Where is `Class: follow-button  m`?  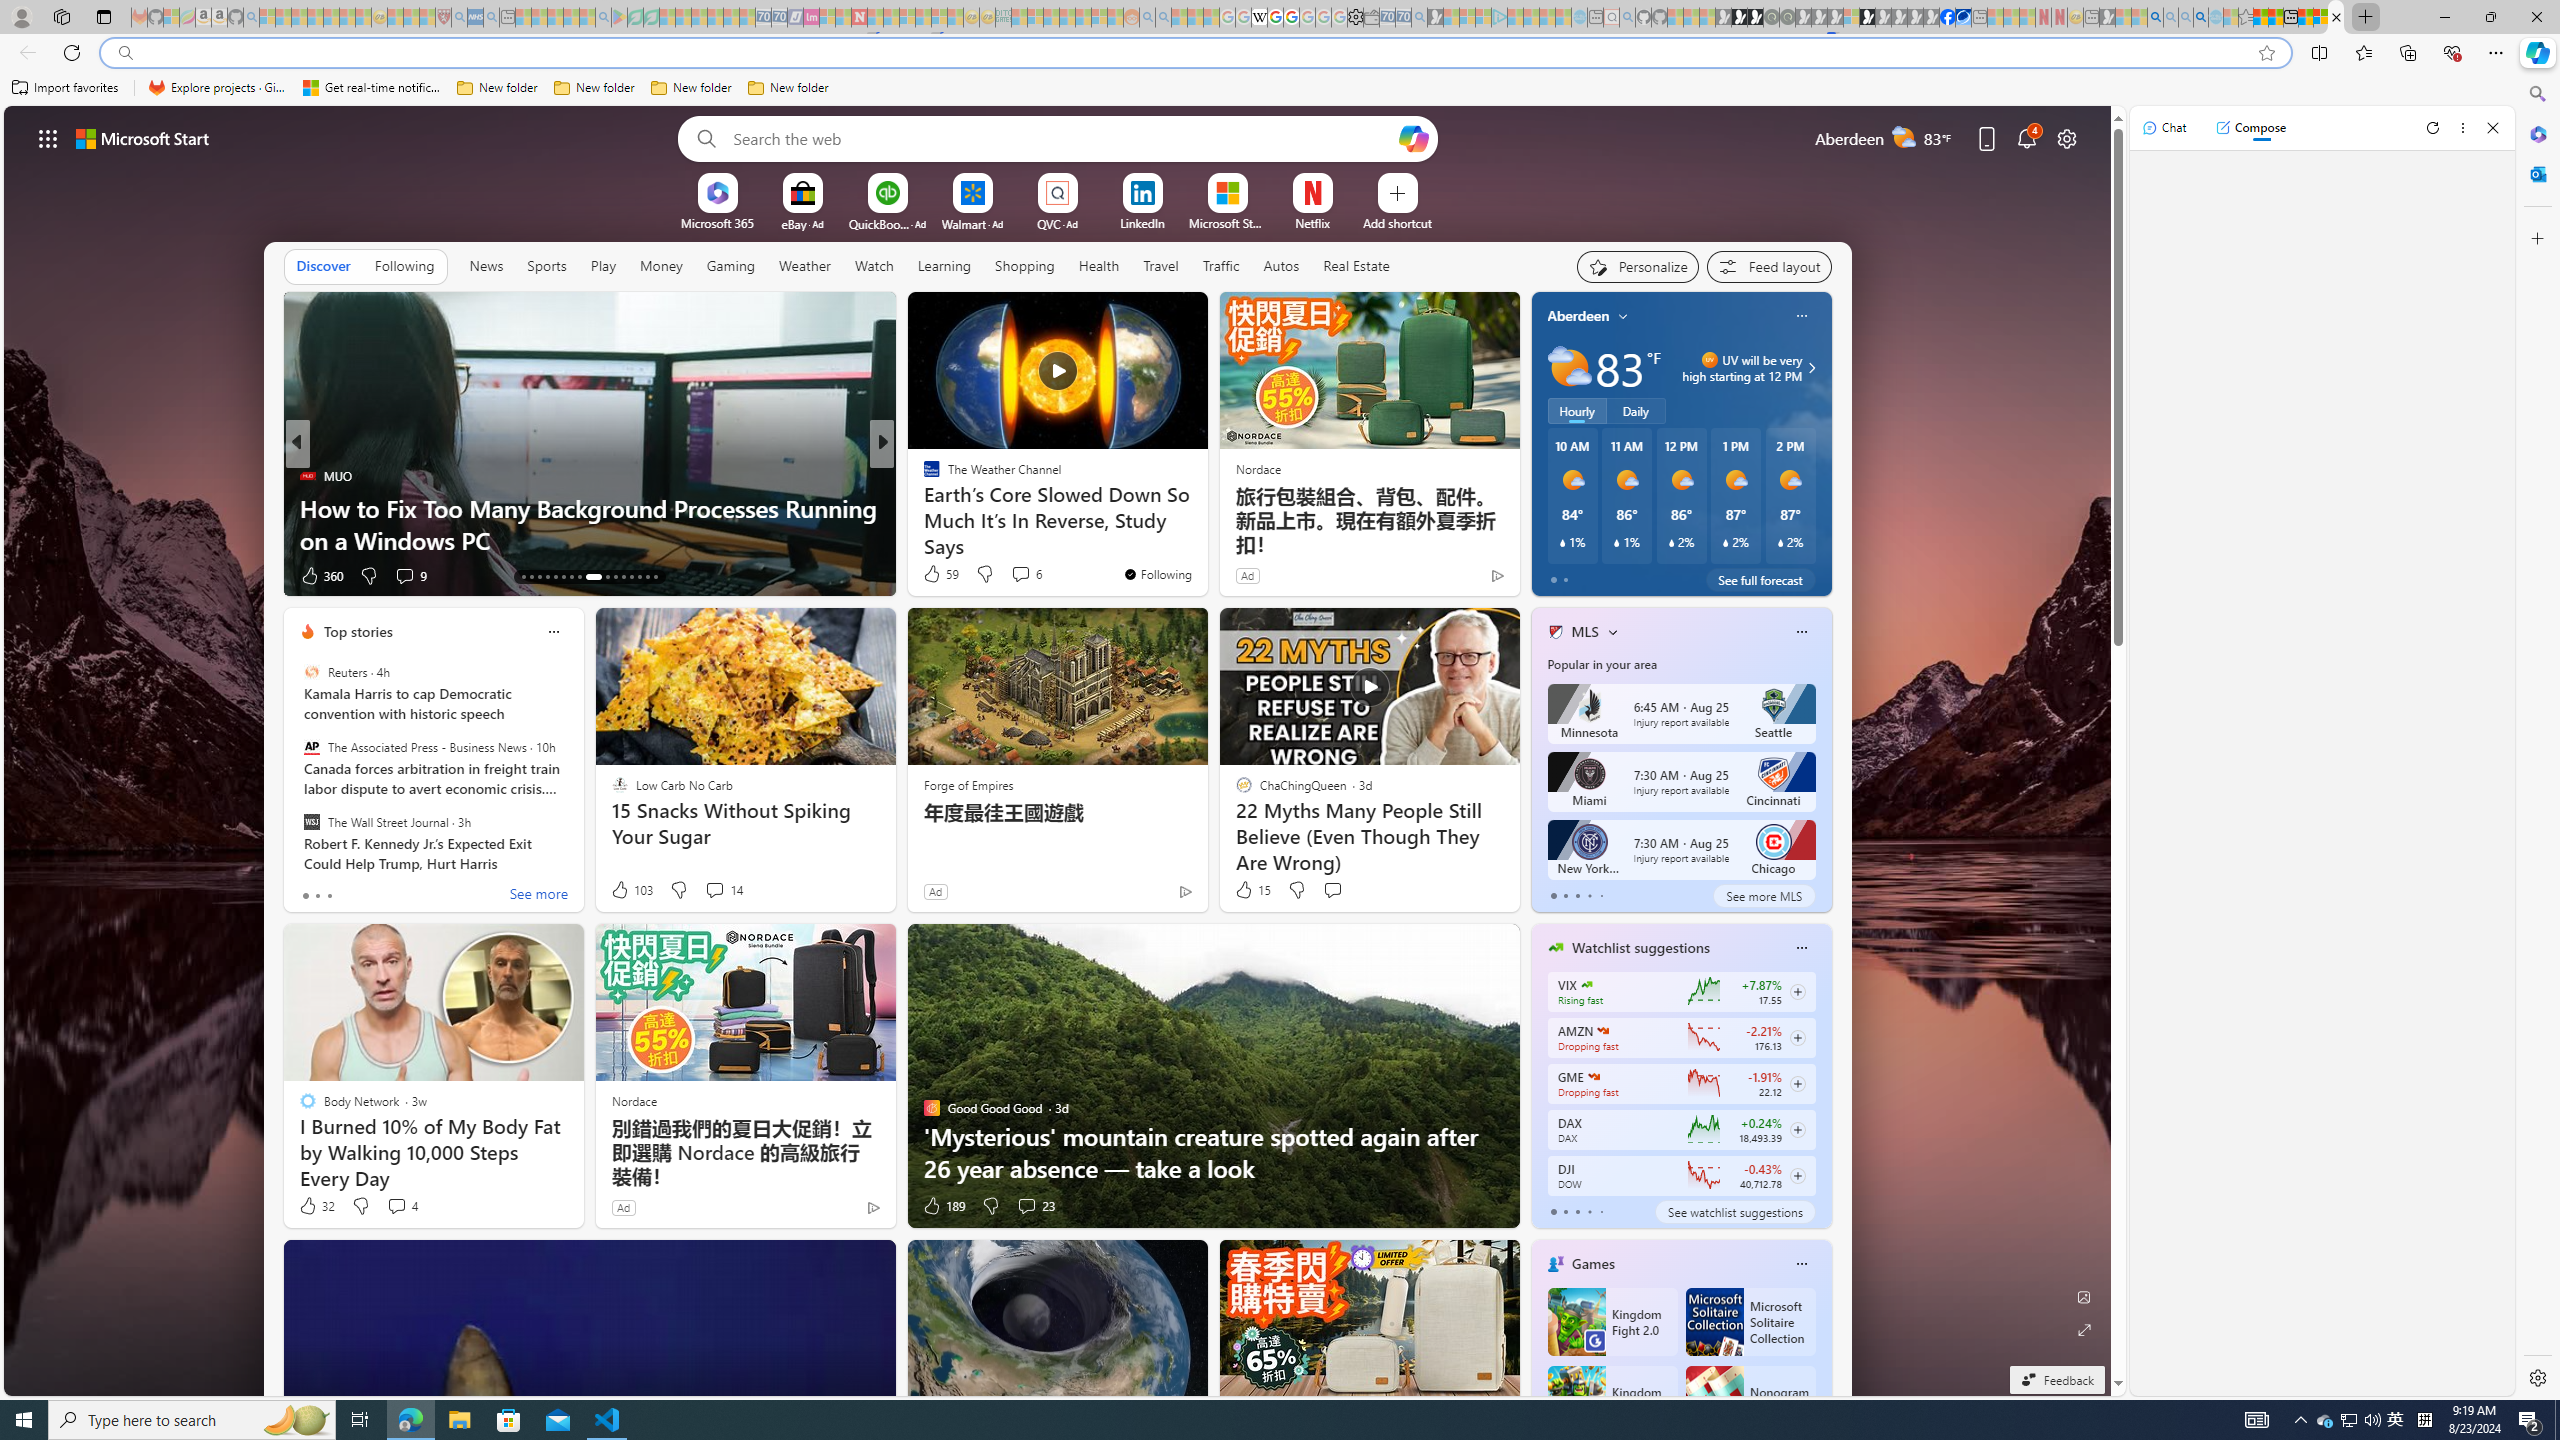 Class: follow-button  m is located at coordinates (1796, 1175).